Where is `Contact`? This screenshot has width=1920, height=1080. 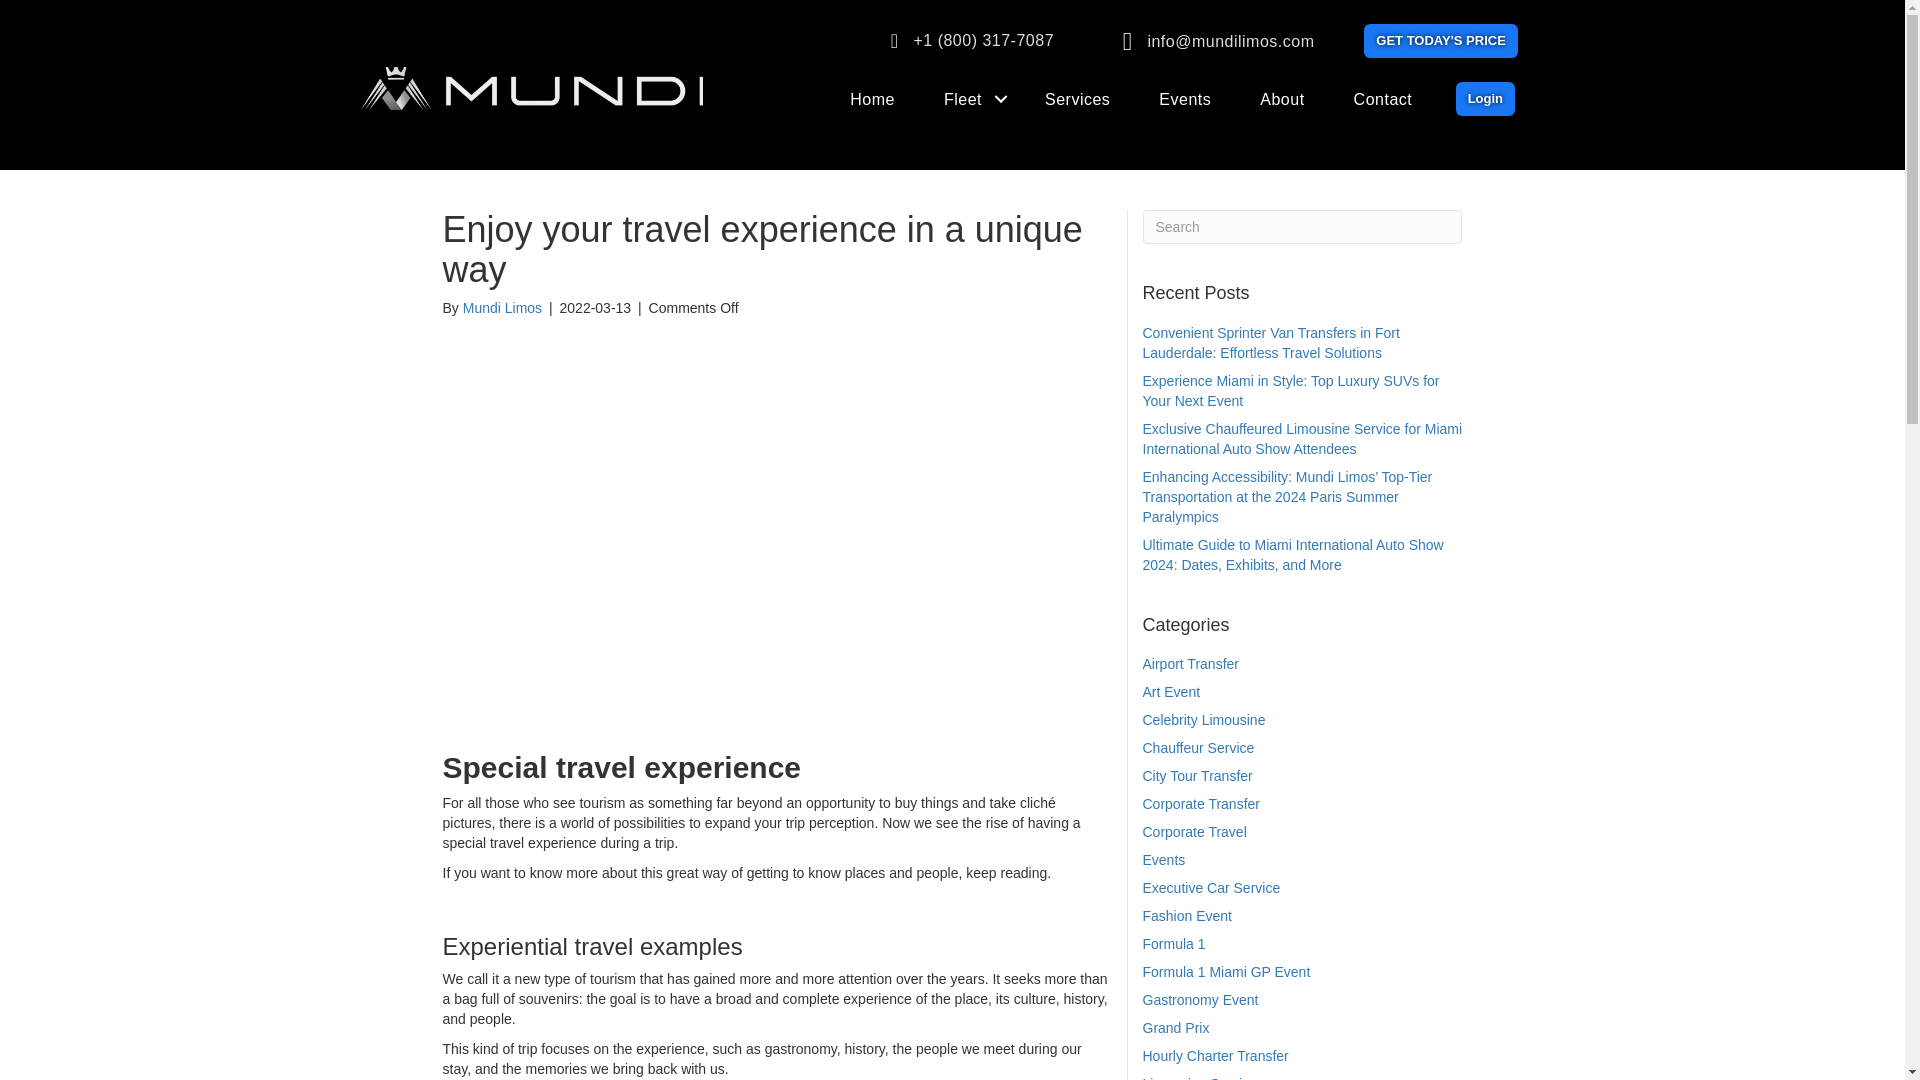
Contact is located at coordinates (1383, 100).